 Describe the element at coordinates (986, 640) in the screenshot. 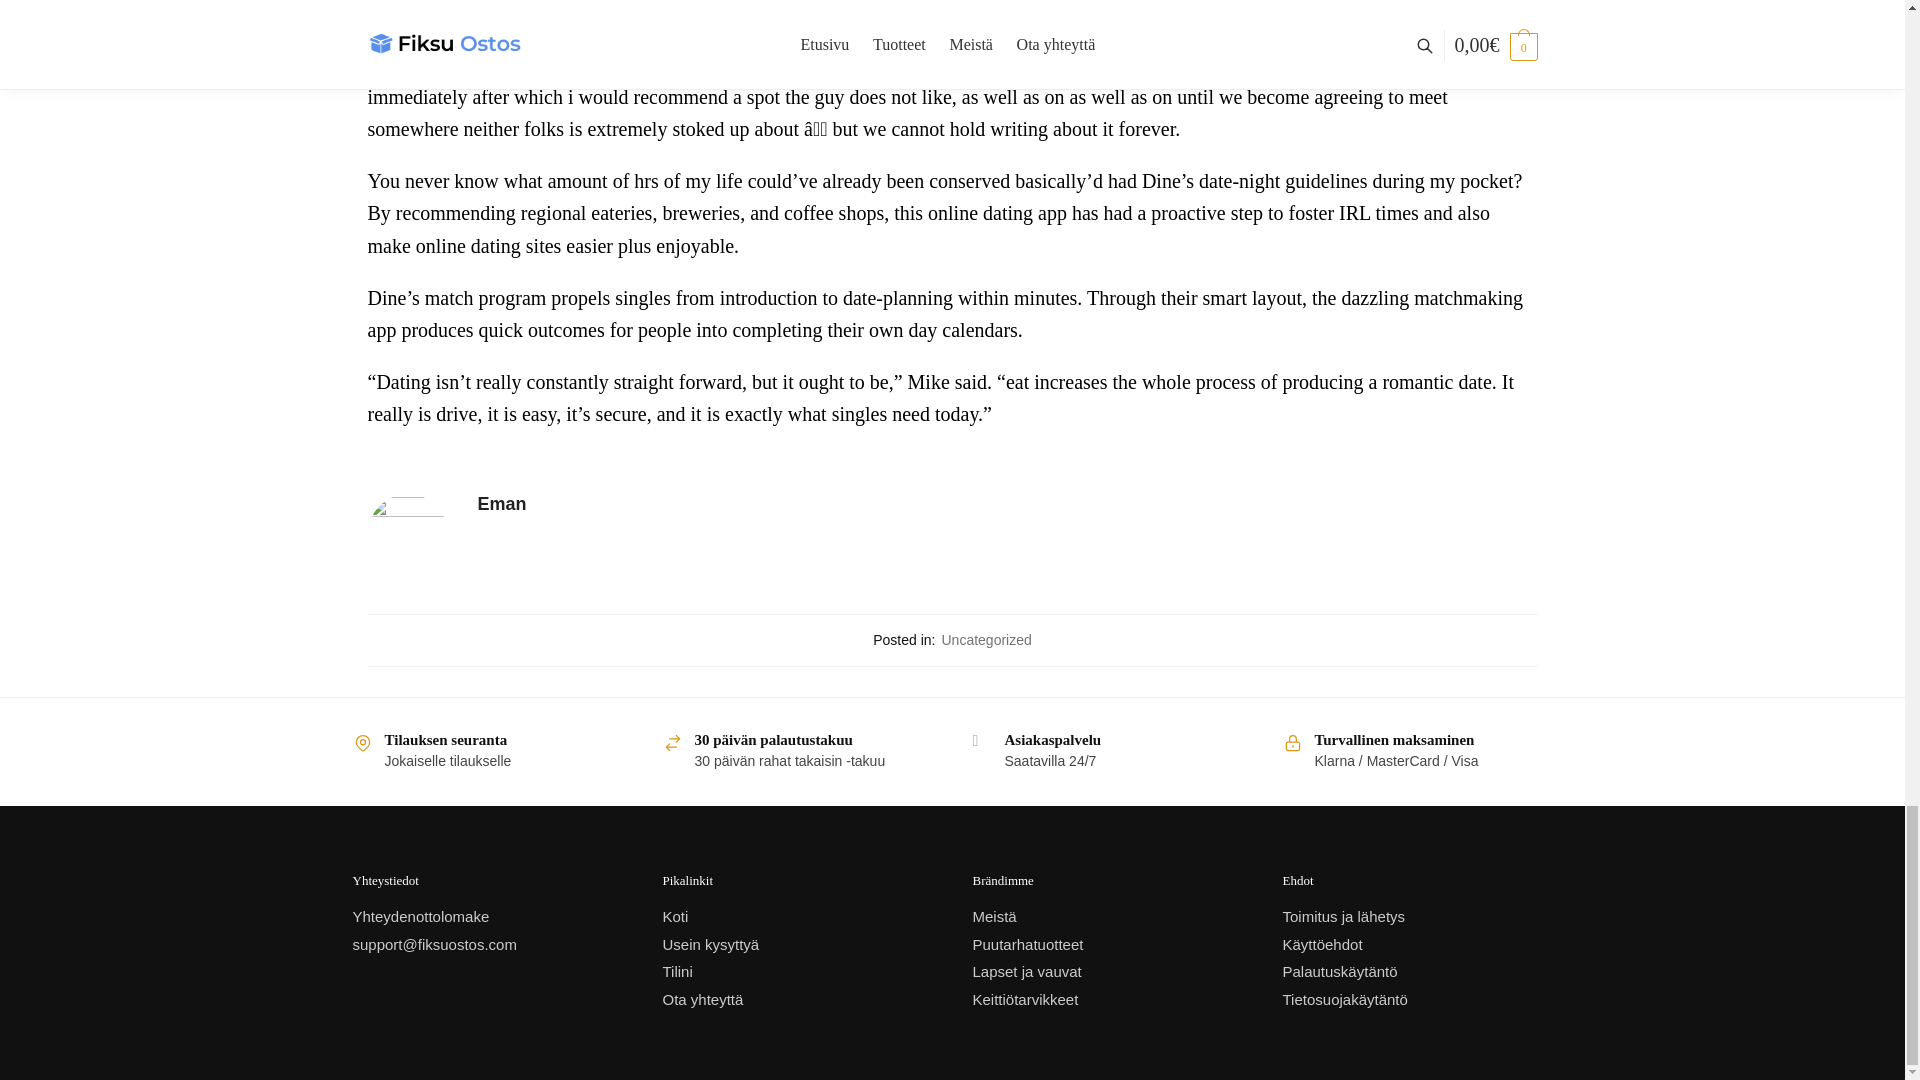

I see `Uncategorized` at that location.